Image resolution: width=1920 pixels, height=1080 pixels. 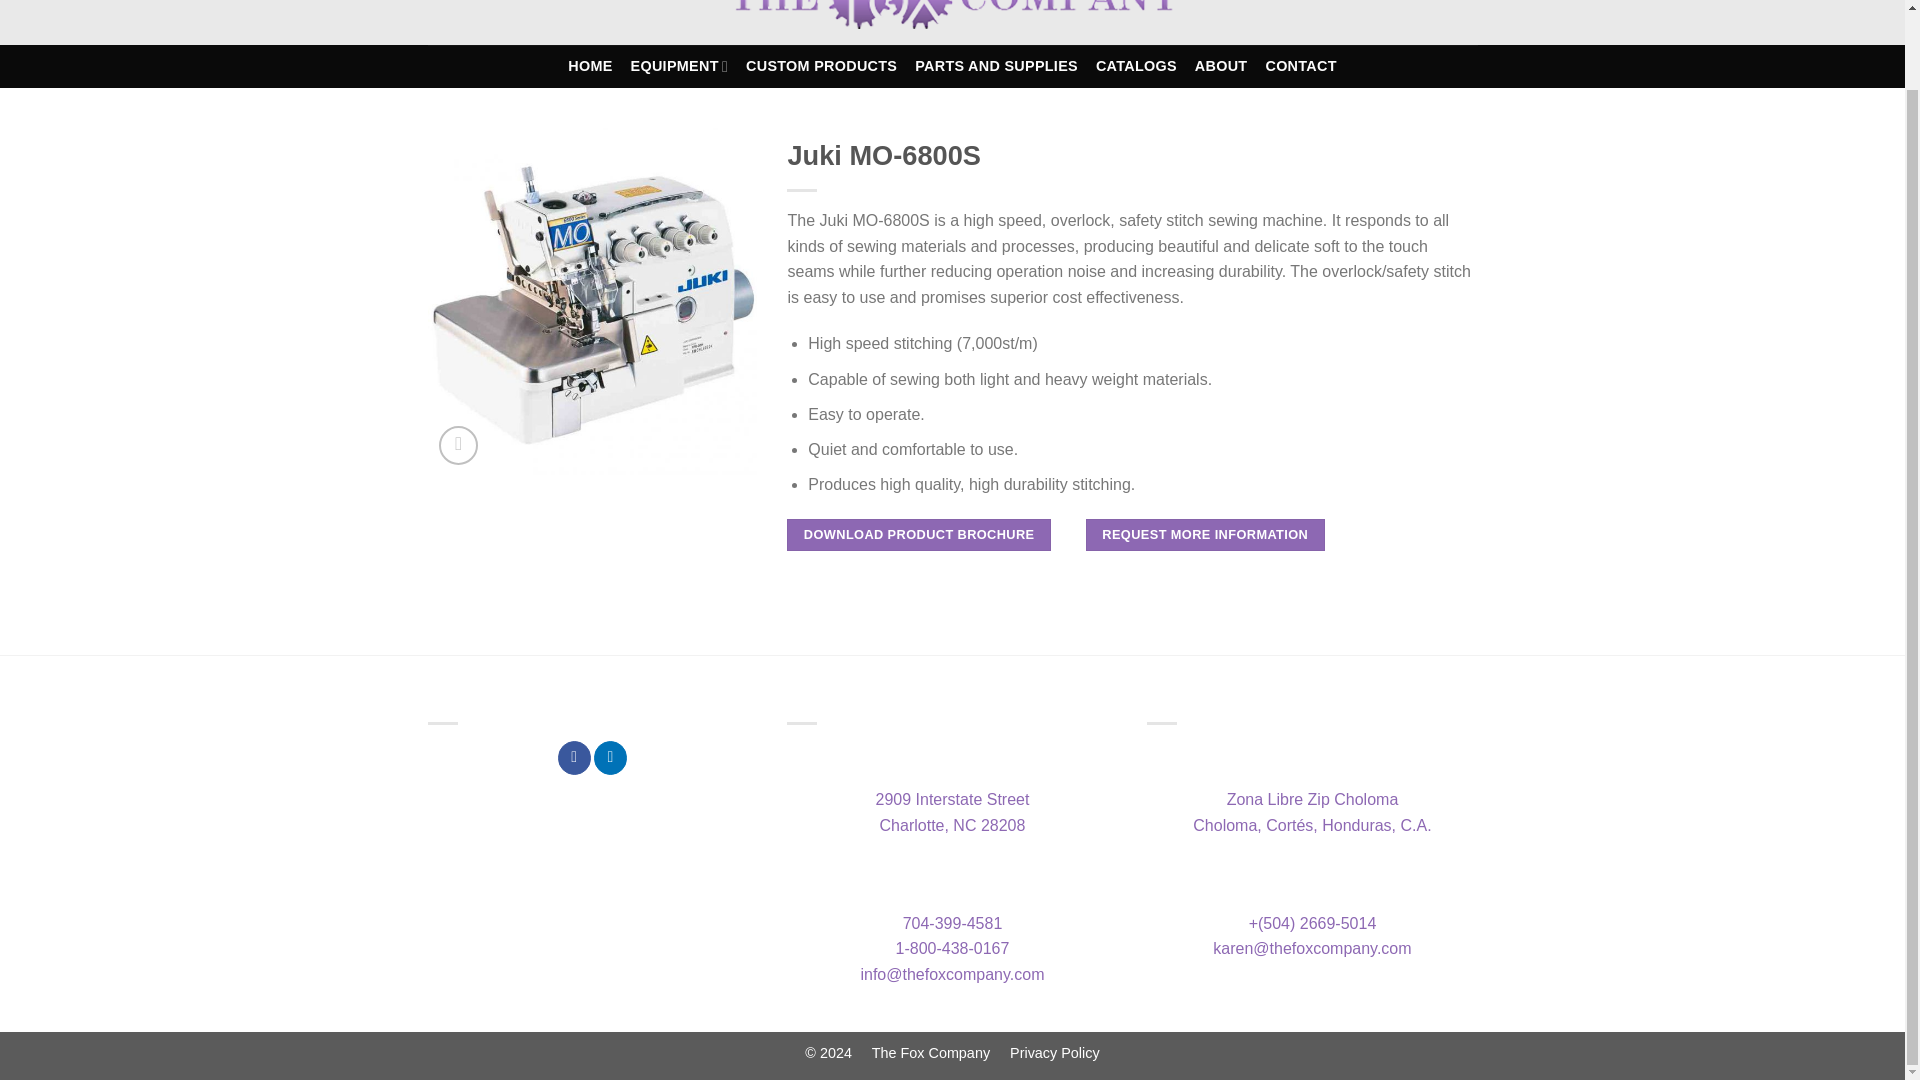 I want to click on HOME, so click(x=590, y=66).